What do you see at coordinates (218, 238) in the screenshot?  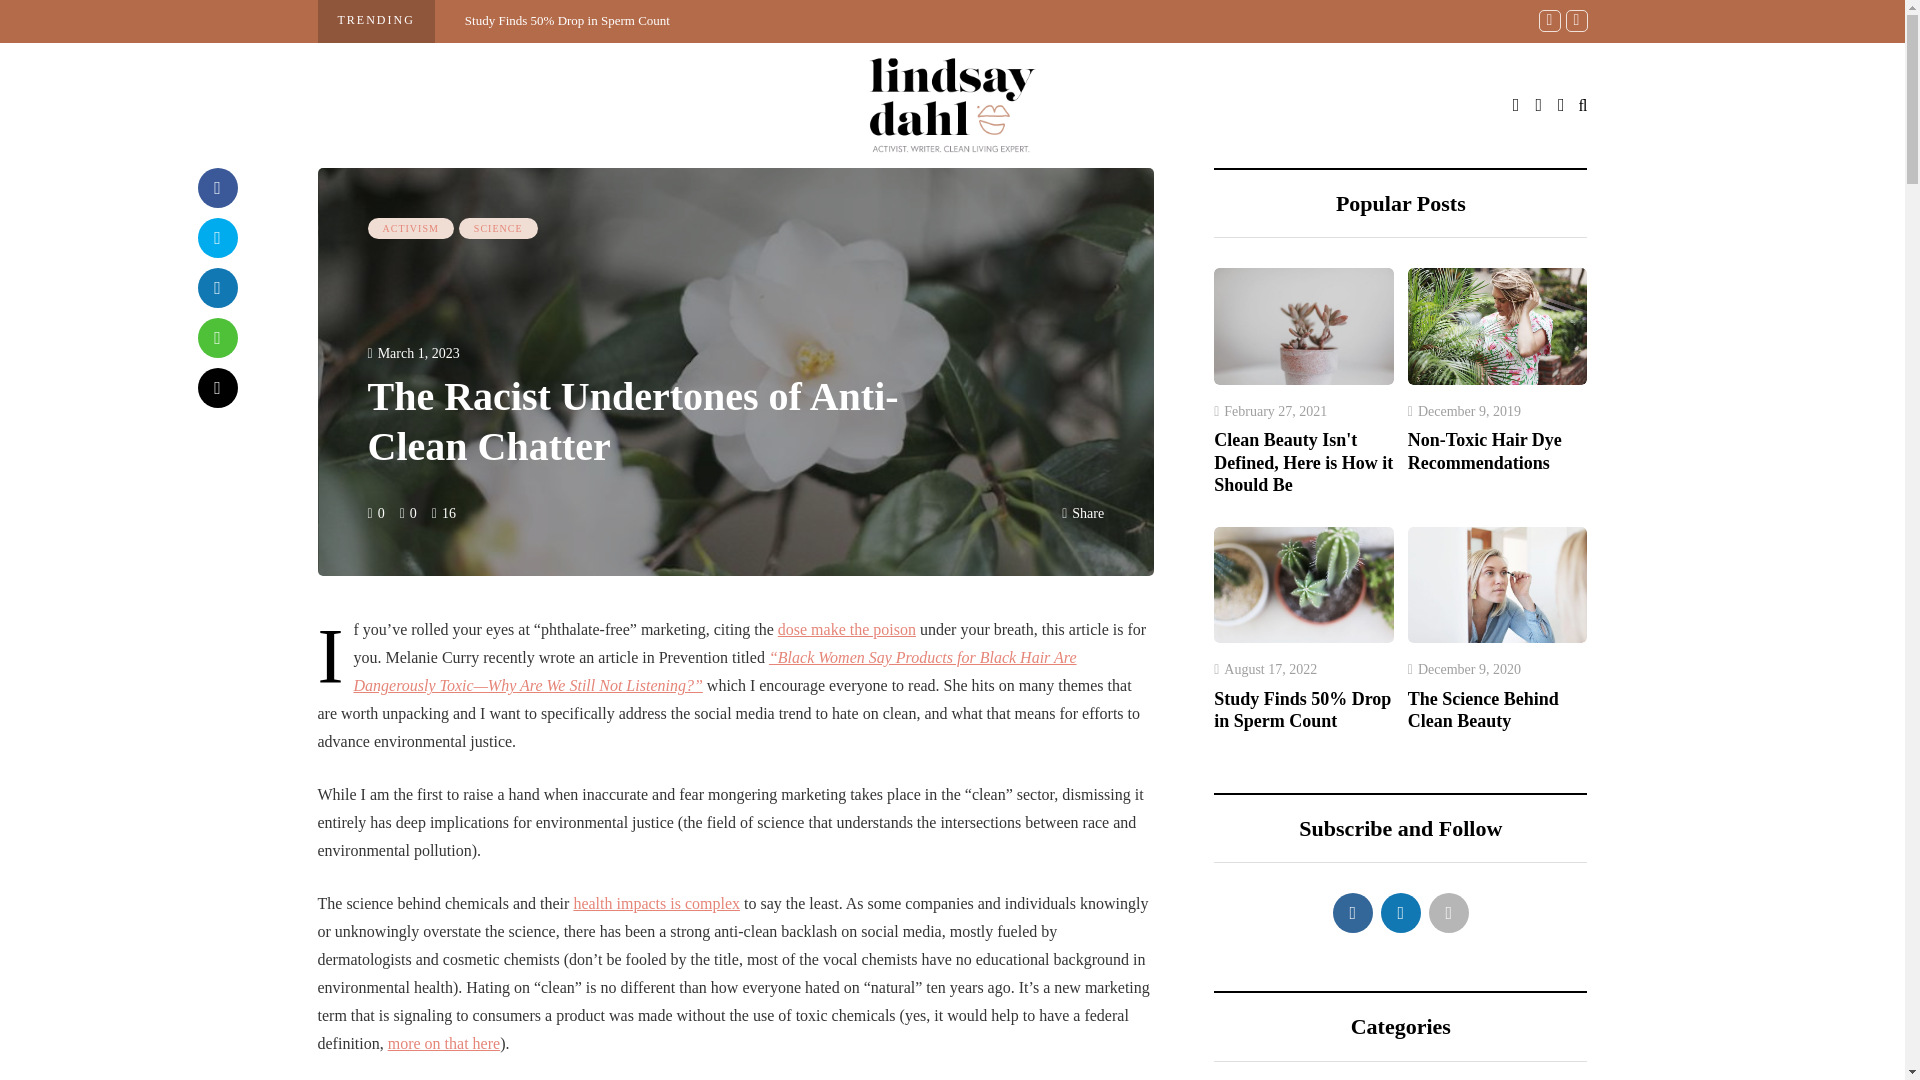 I see `Tweet this` at bounding box center [218, 238].